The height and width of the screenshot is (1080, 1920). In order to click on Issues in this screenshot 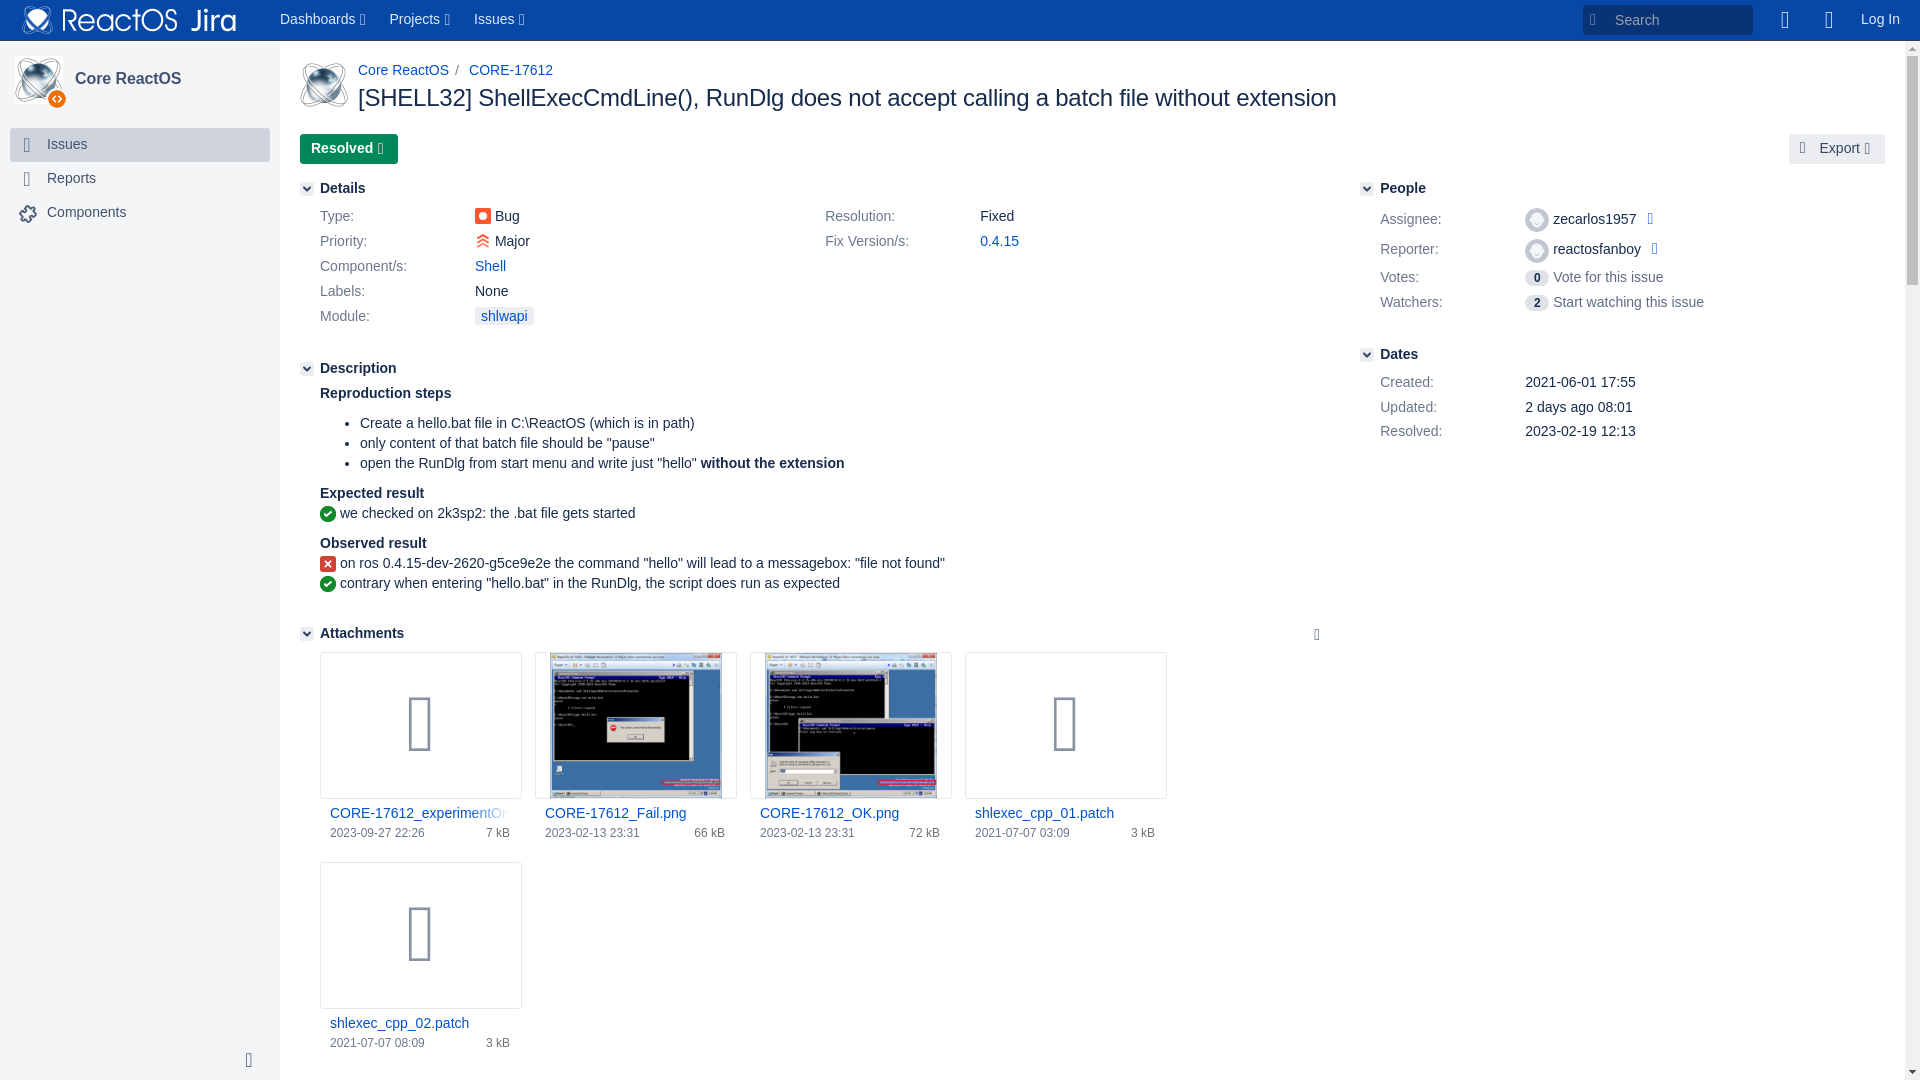, I will do `click(500, 20)`.